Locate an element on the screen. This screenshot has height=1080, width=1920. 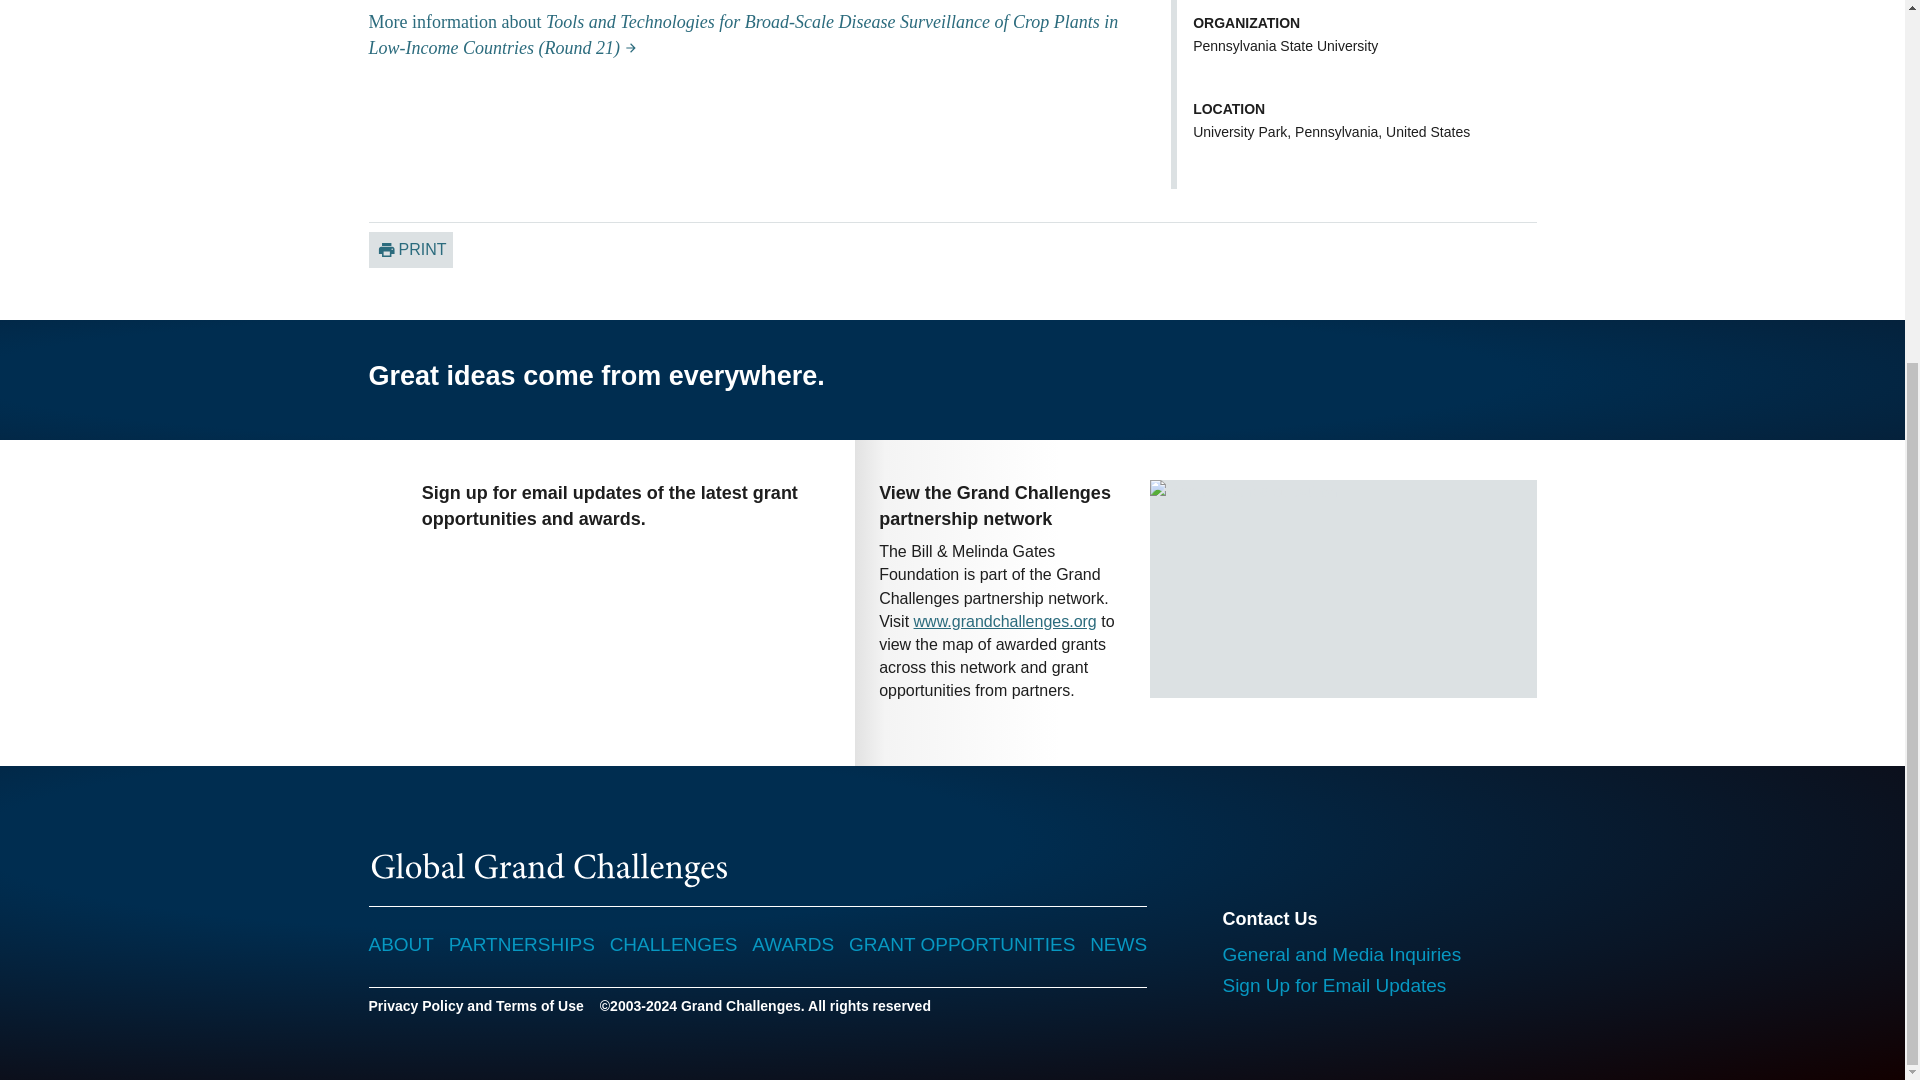
CHALLENGES is located at coordinates (674, 944).